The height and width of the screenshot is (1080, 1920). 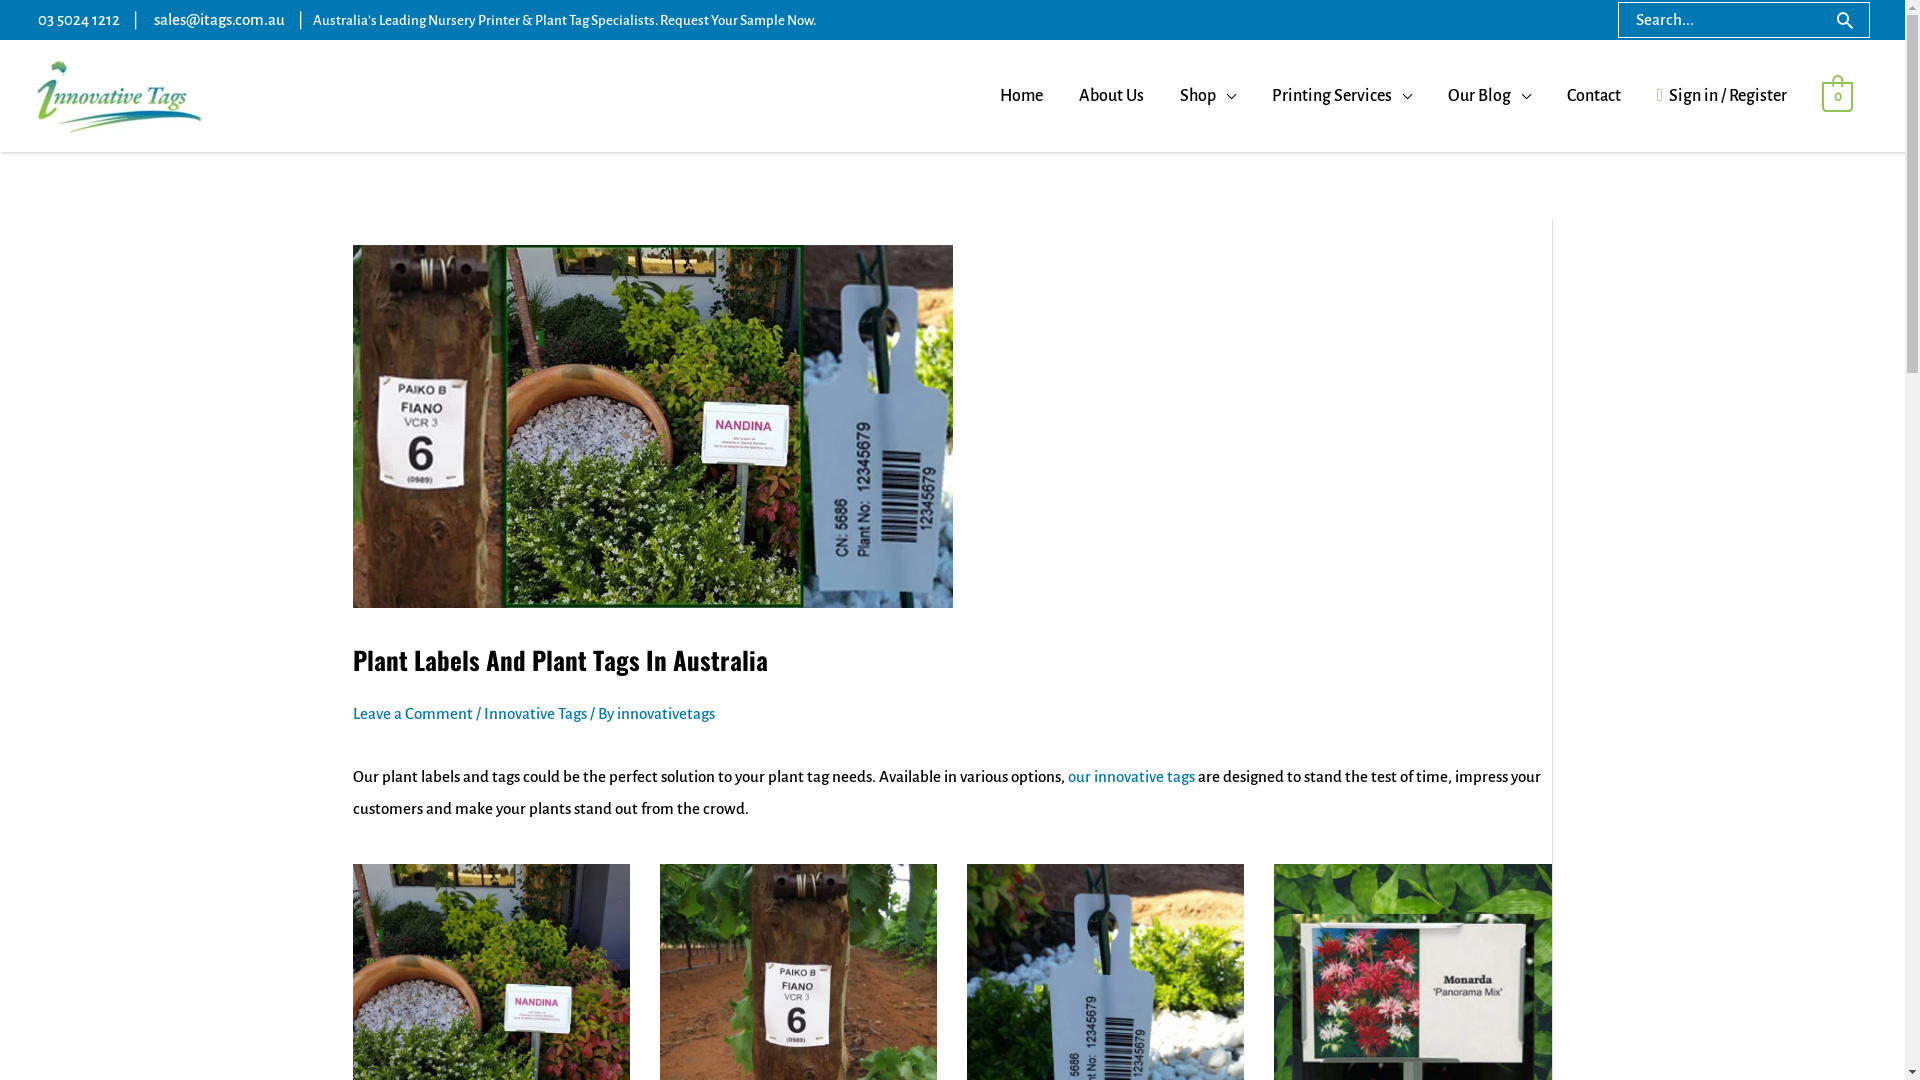 What do you see at coordinates (220, 20) in the screenshot?
I see `sales@itags.com.au` at bounding box center [220, 20].